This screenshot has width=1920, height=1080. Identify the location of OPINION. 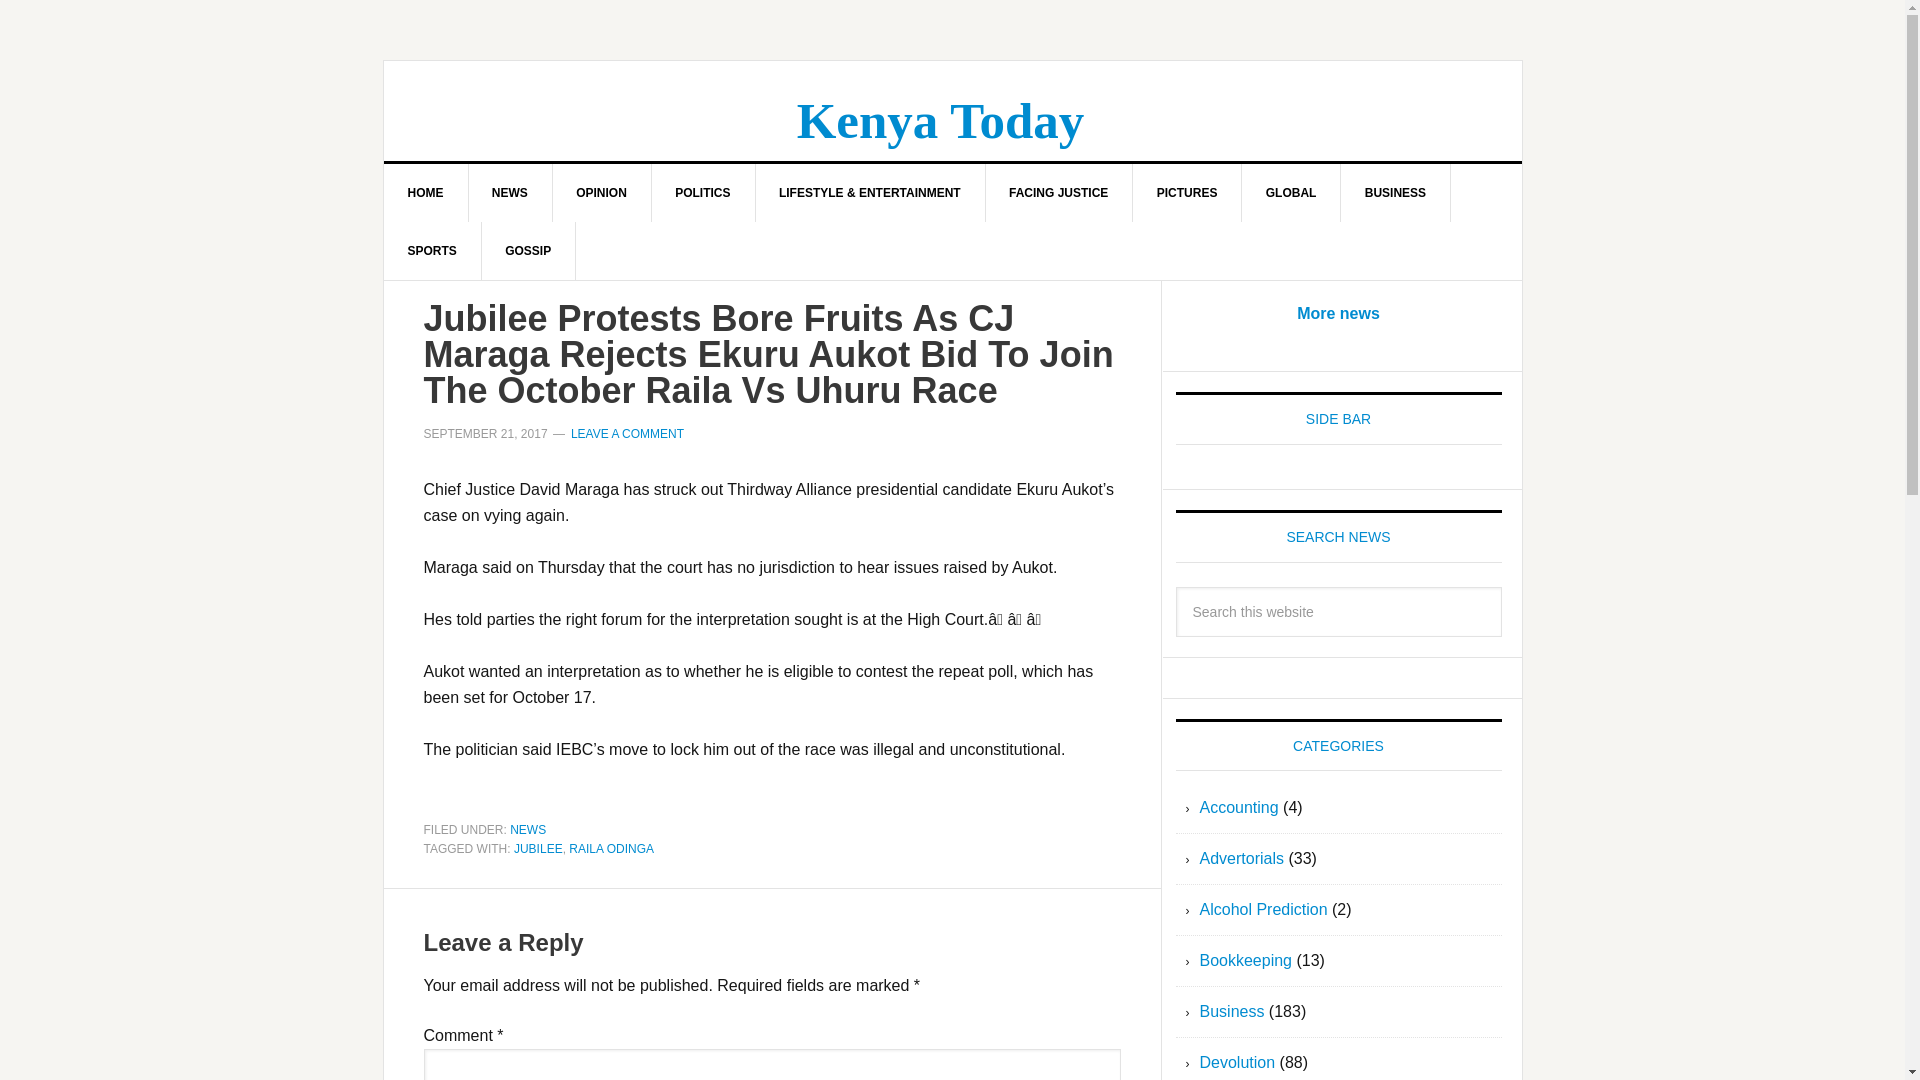
(602, 193).